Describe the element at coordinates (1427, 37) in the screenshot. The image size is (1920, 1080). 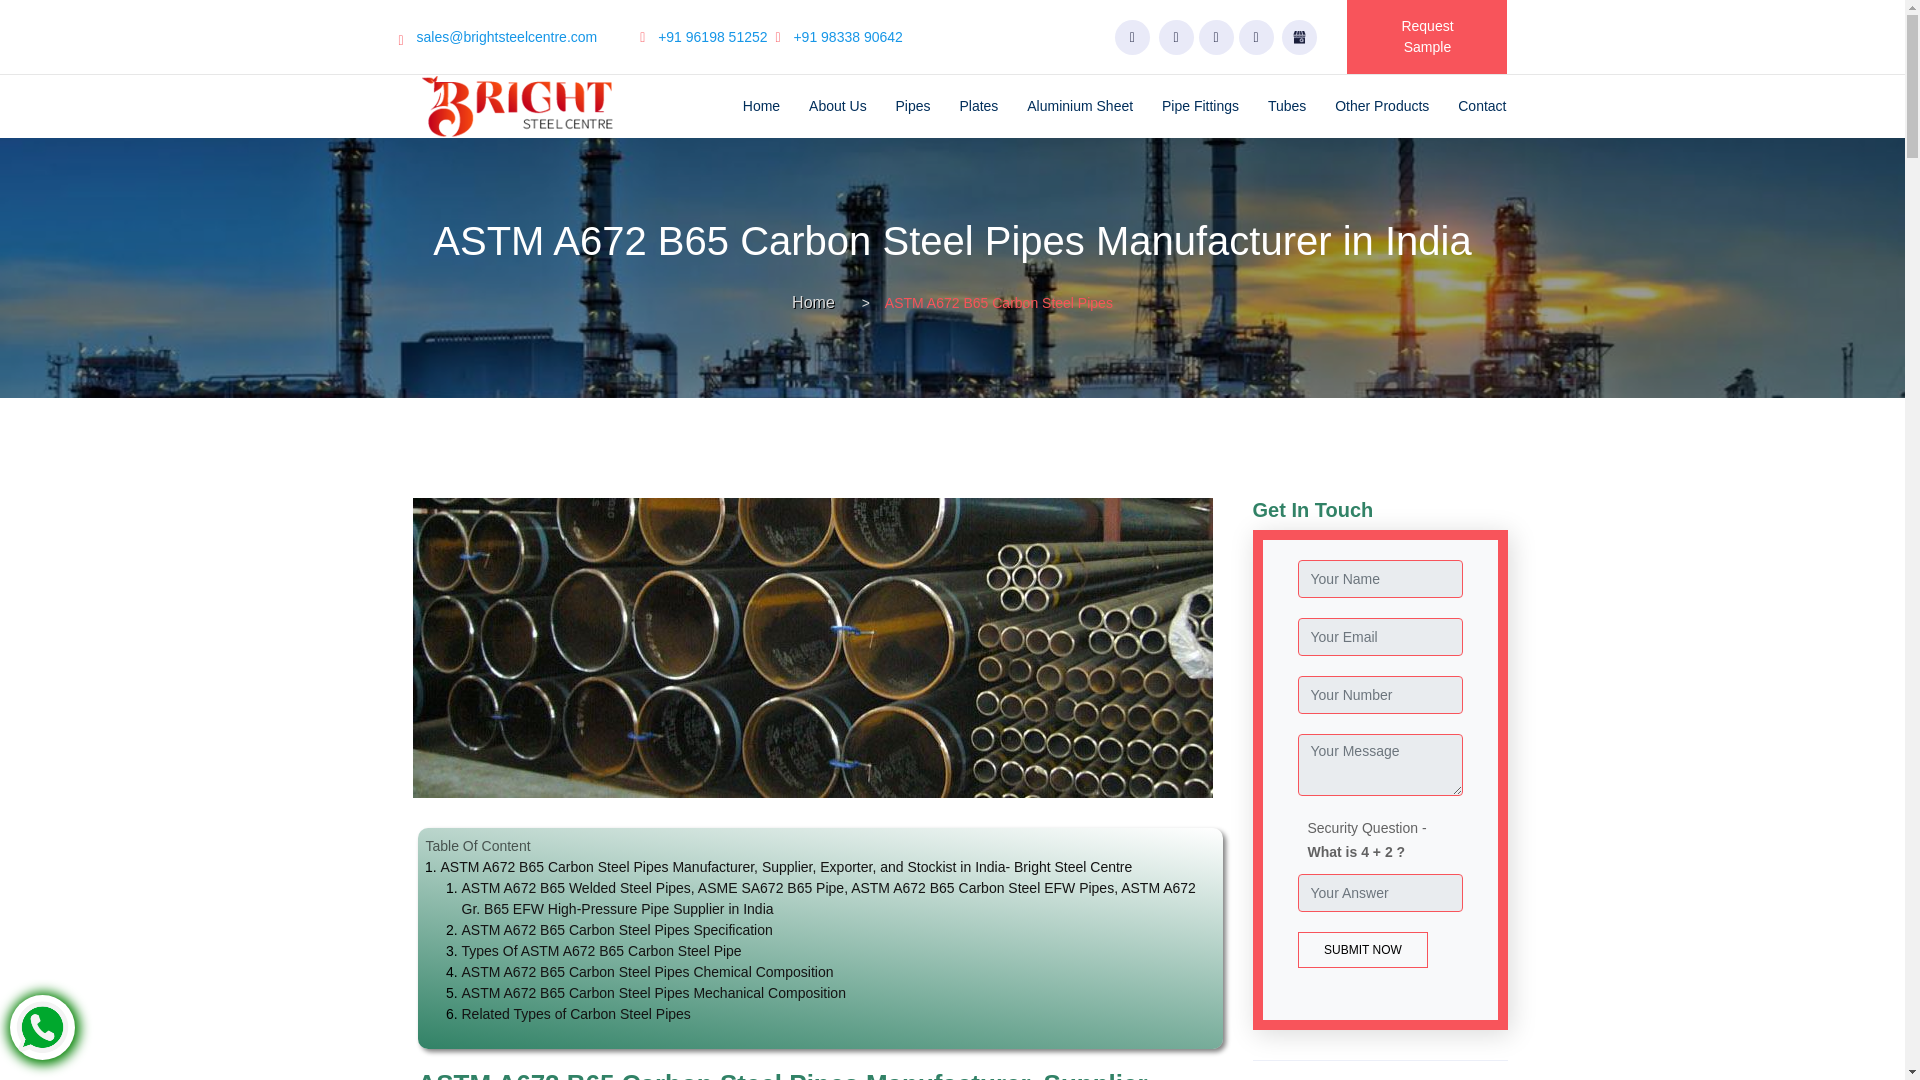
I see `Request Sample` at that location.